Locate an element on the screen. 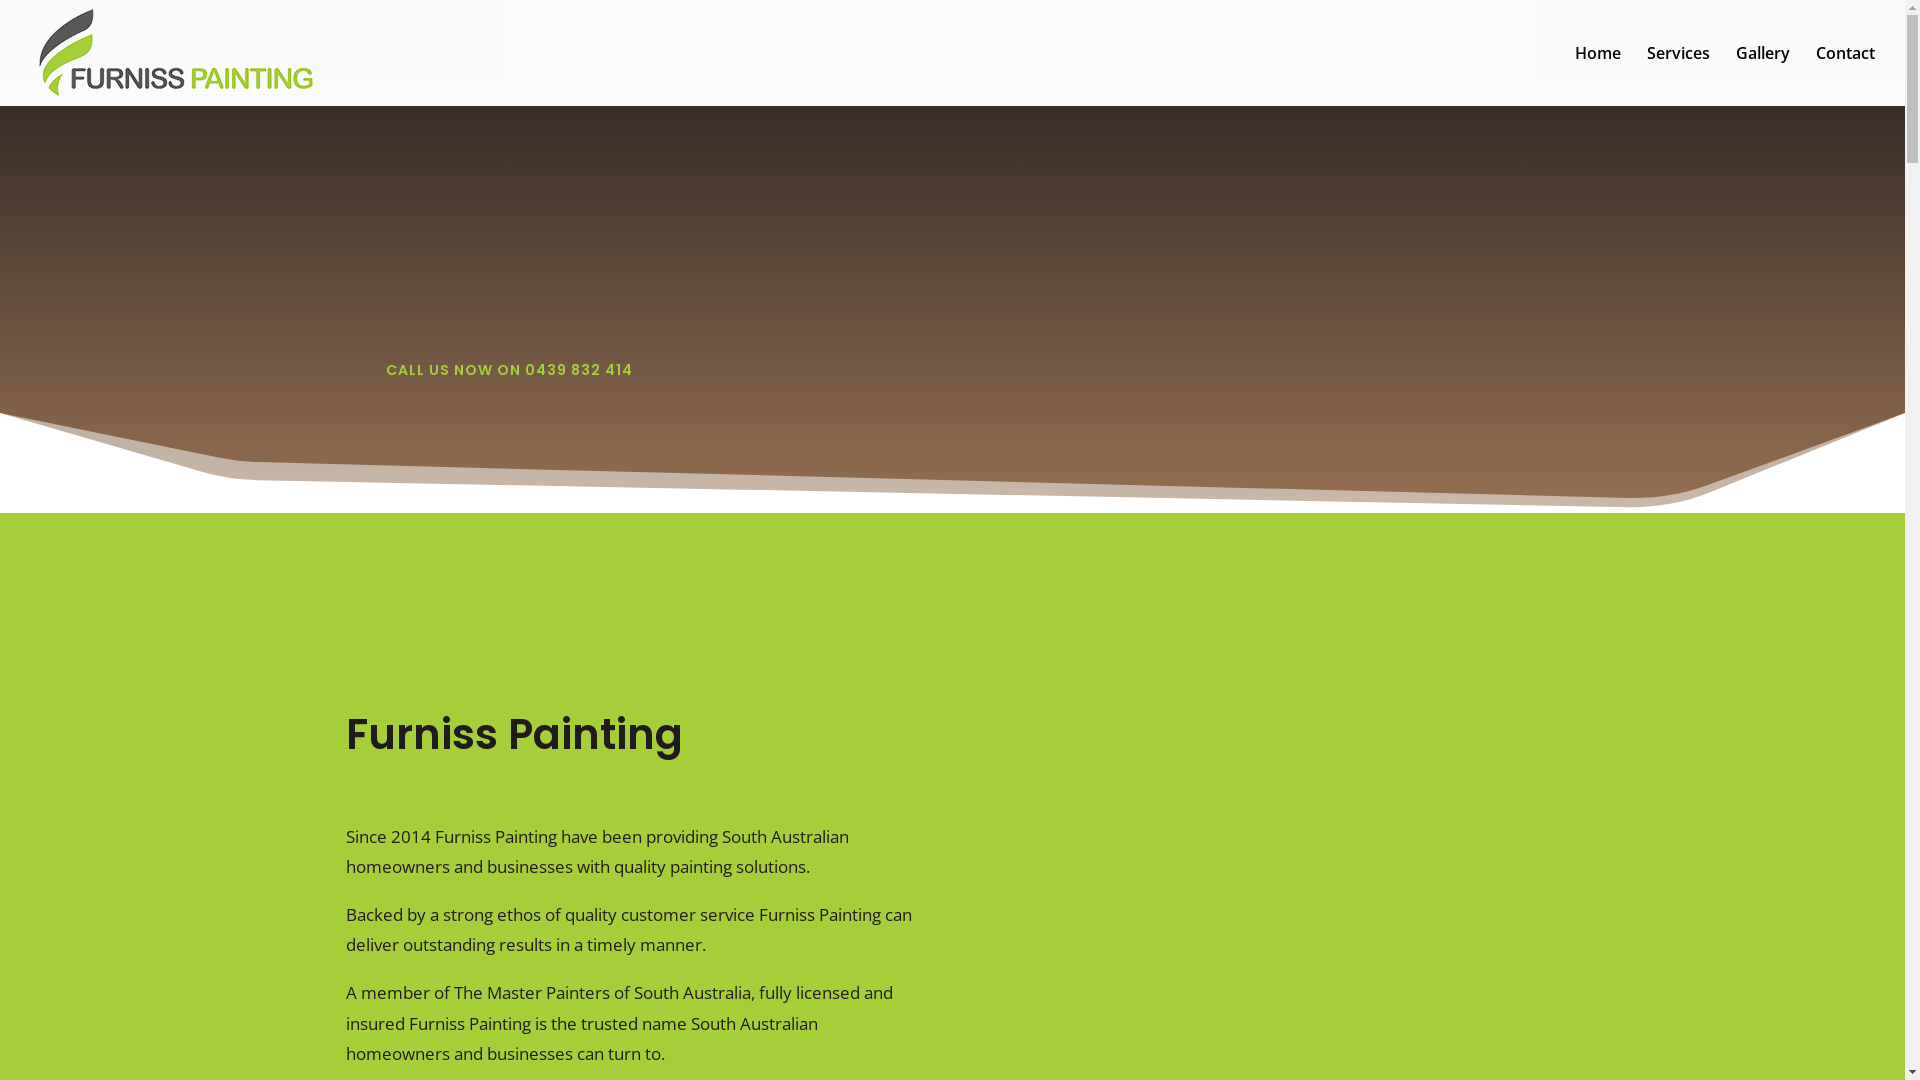 This screenshot has height=1080, width=1920. Home is located at coordinates (1598, 76).